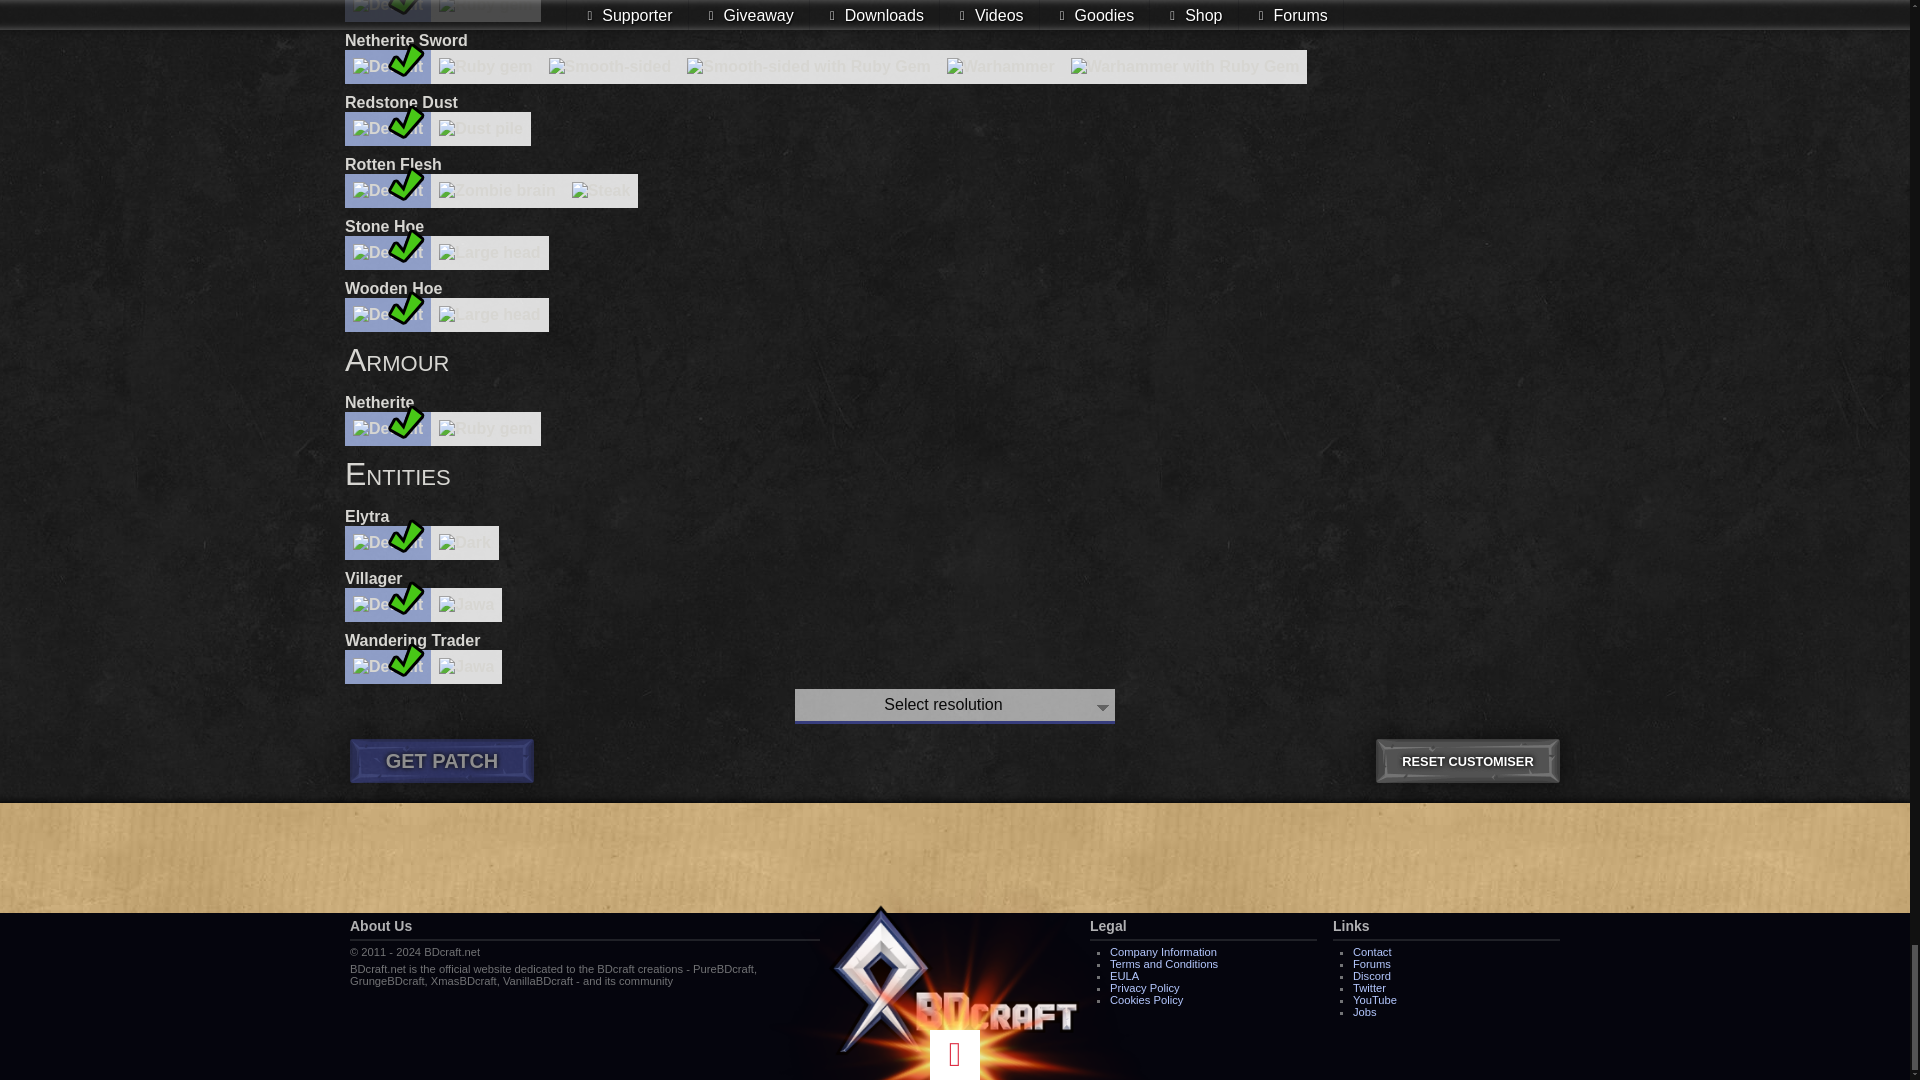 The image size is (1920, 1080). I want to click on Company Information, so click(1163, 952).